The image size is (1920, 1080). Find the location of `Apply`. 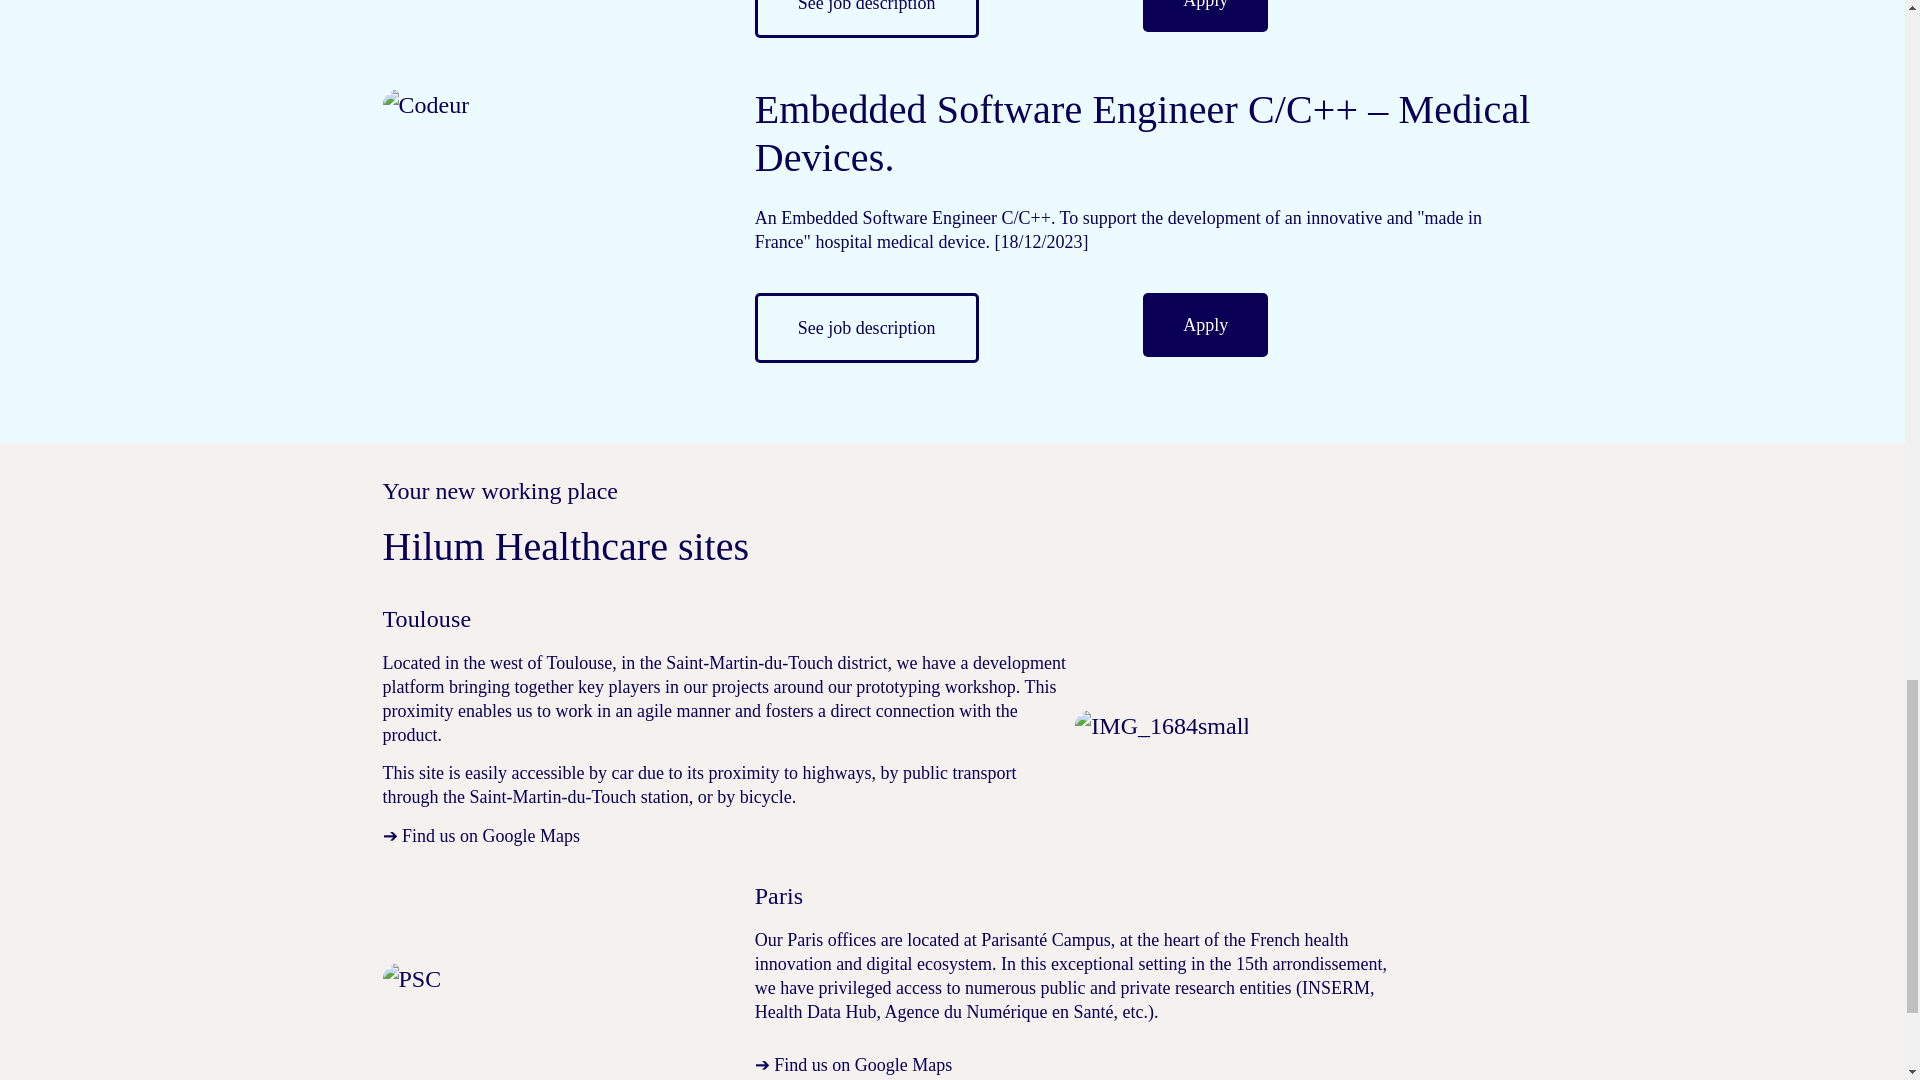

Apply is located at coordinates (1204, 16).